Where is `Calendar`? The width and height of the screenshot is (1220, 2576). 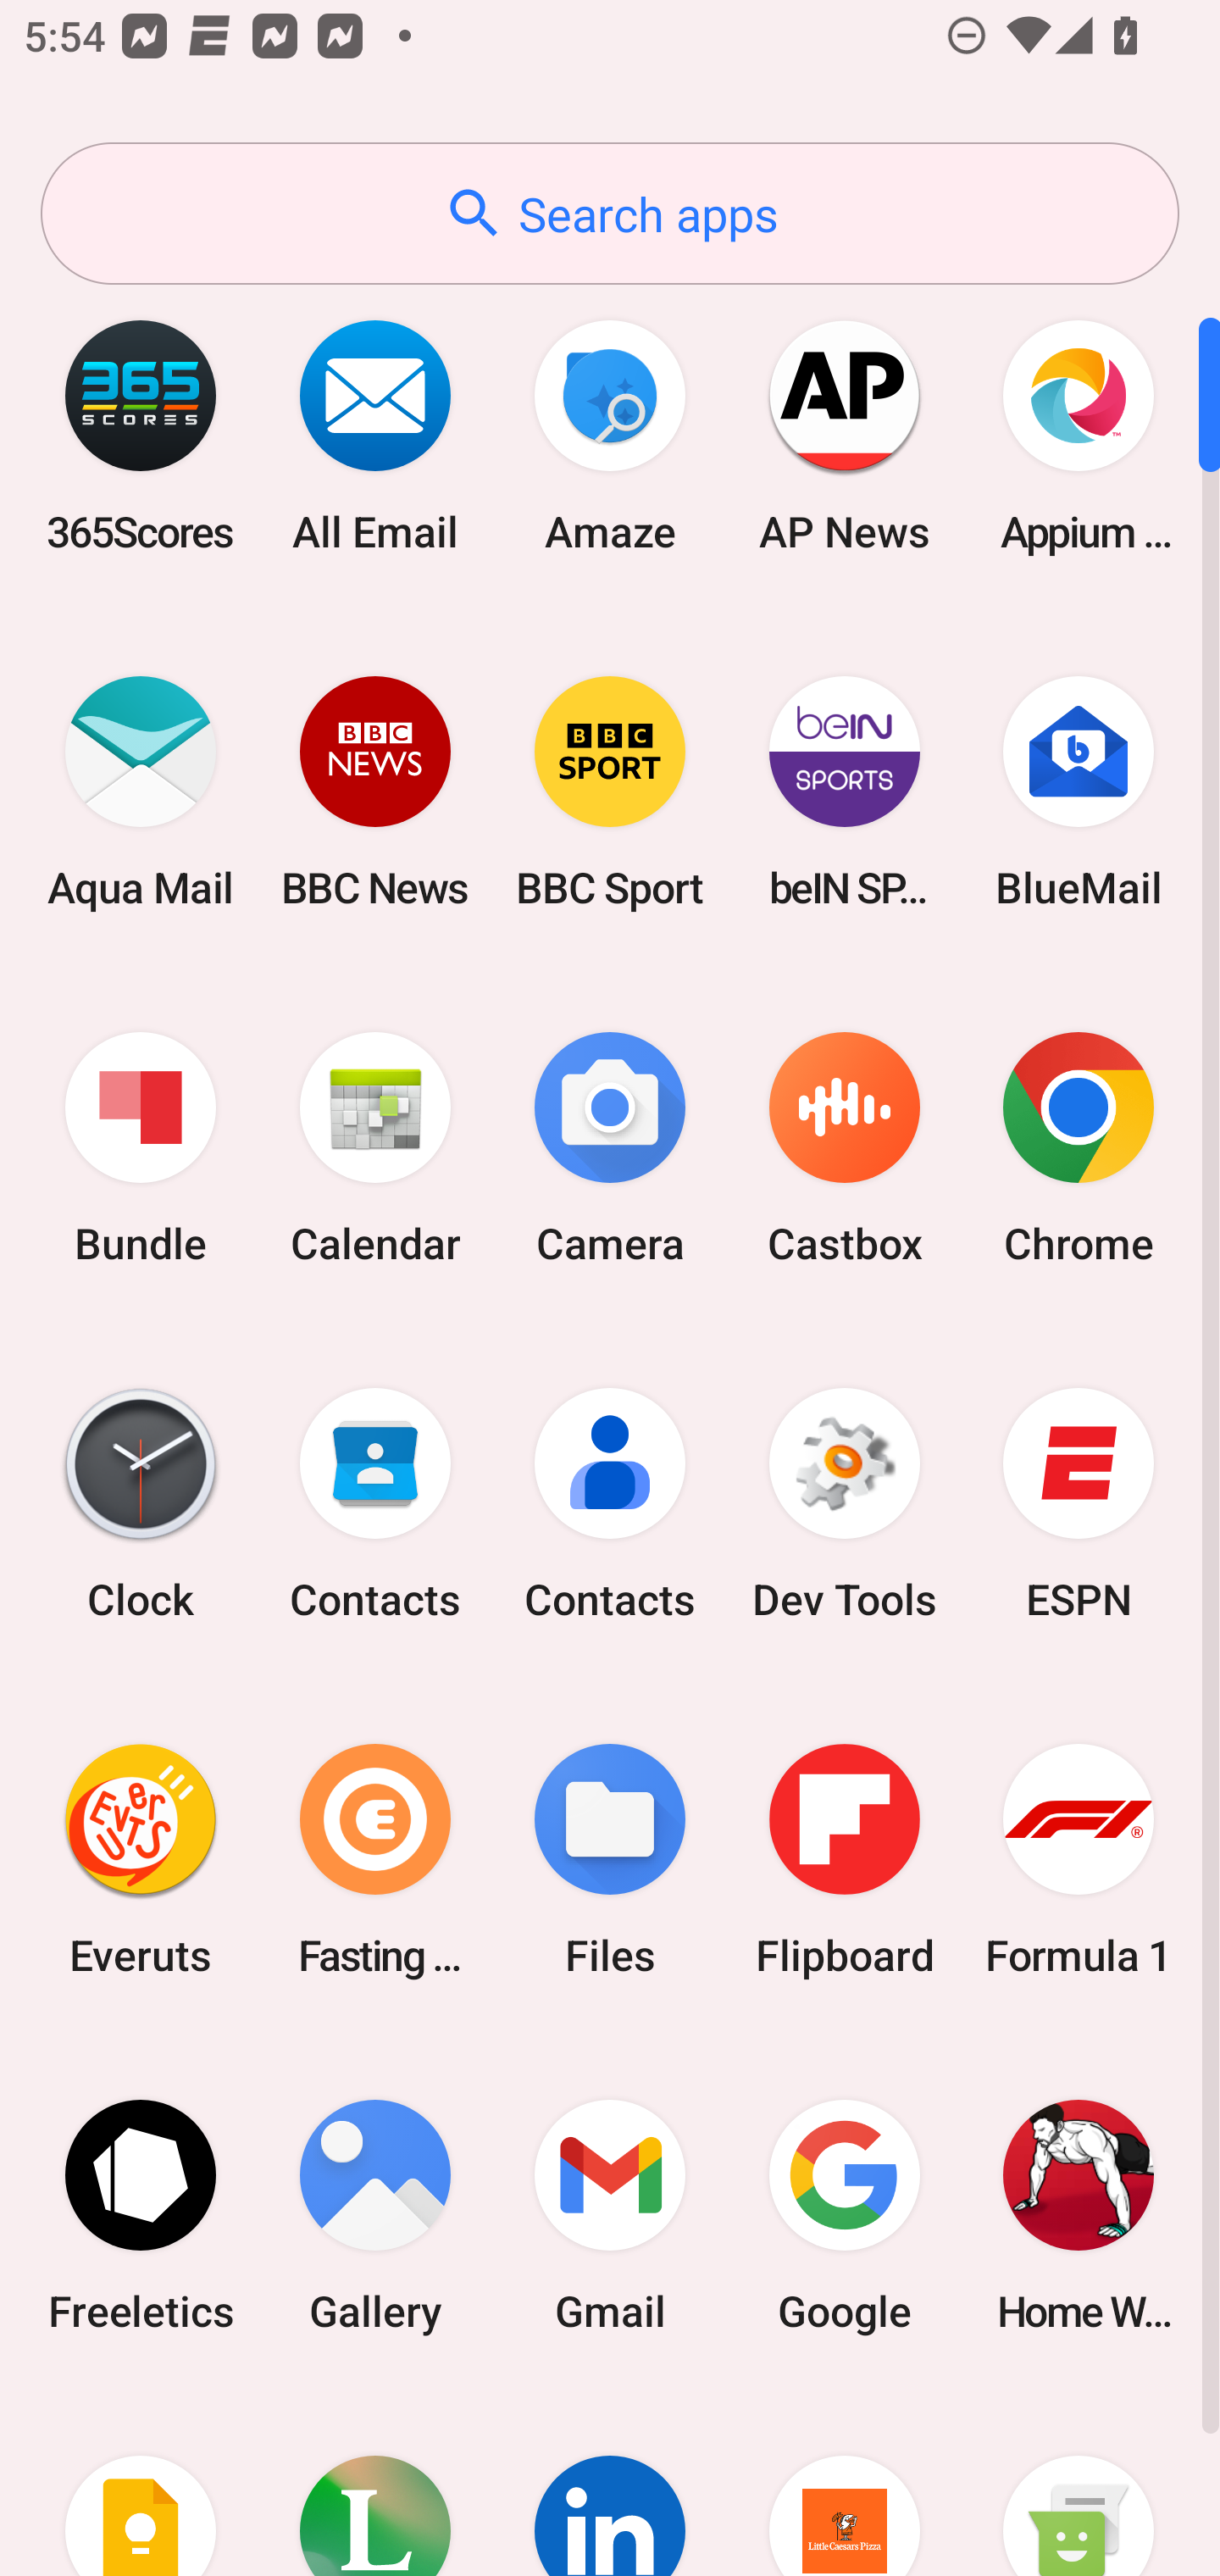 Calendar is located at coordinates (375, 1149).